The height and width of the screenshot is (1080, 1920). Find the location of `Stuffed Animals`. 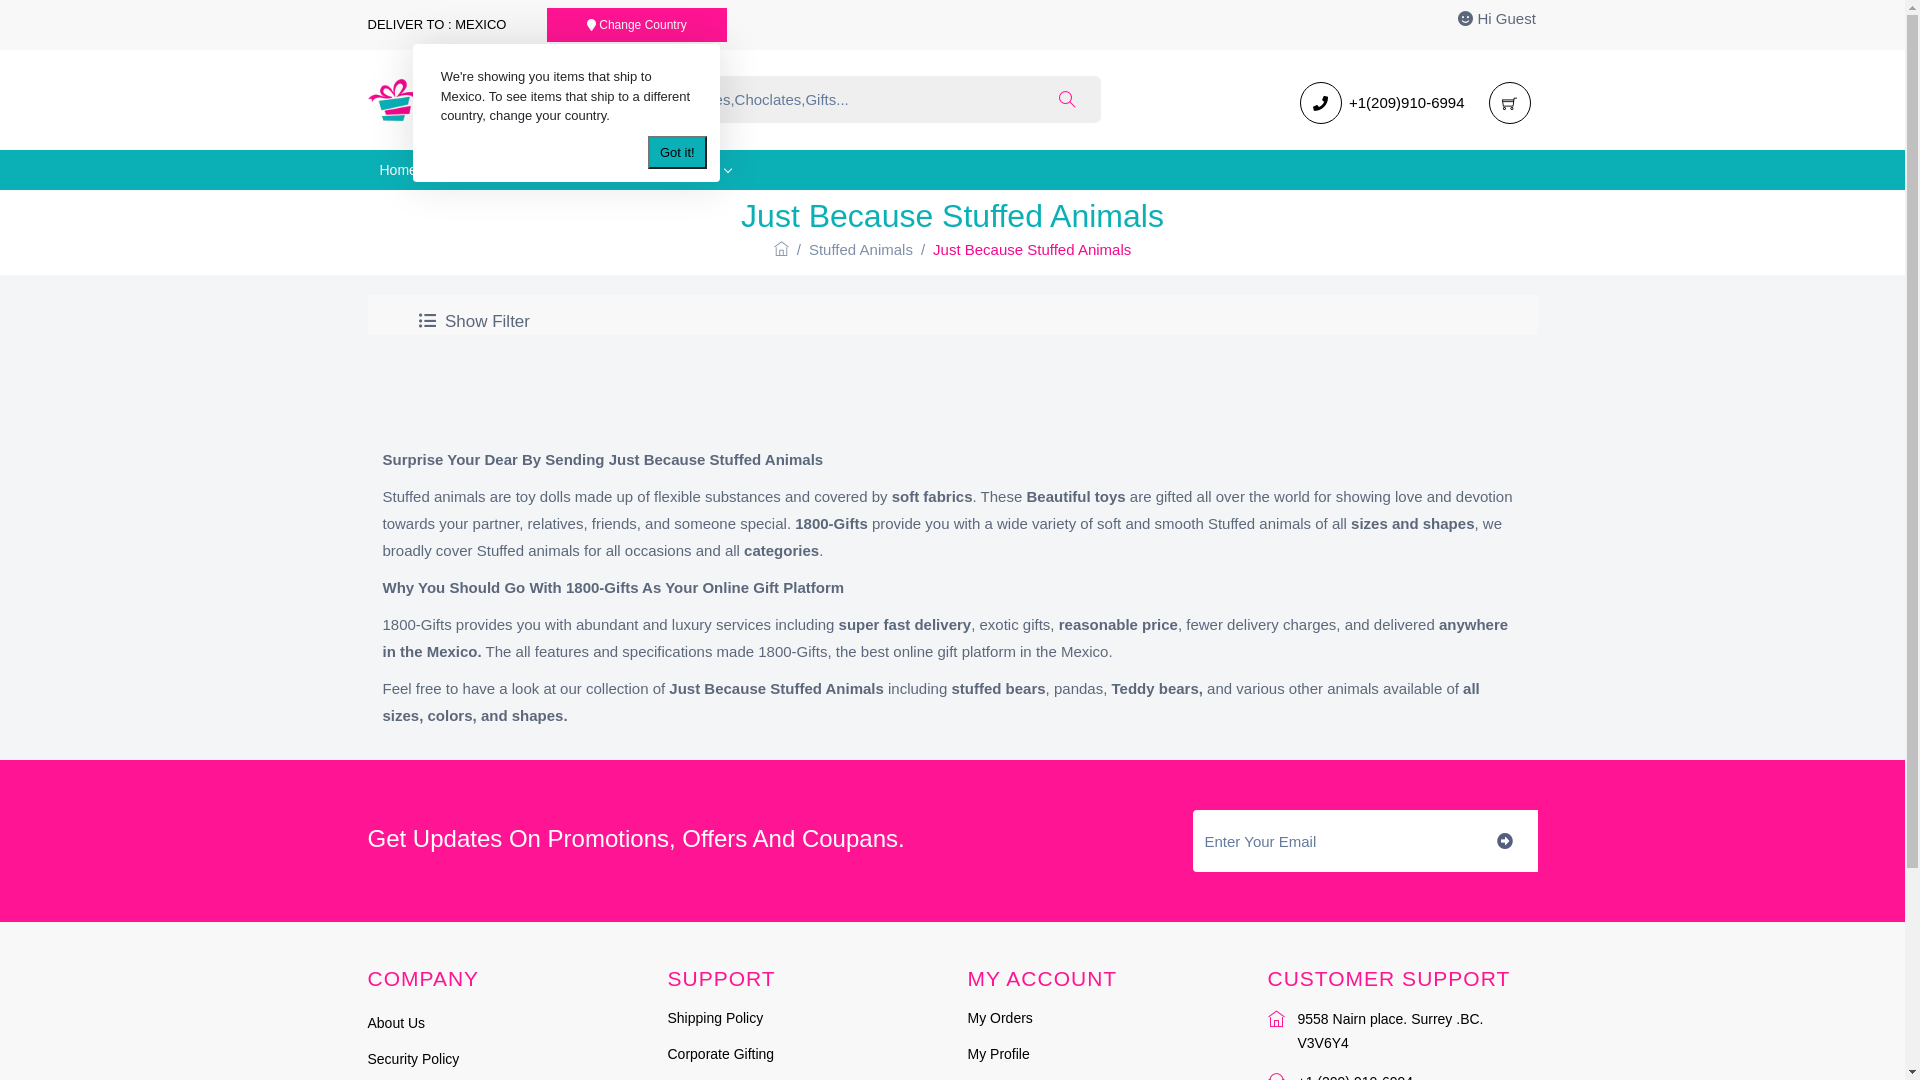

Stuffed Animals is located at coordinates (861, 250).